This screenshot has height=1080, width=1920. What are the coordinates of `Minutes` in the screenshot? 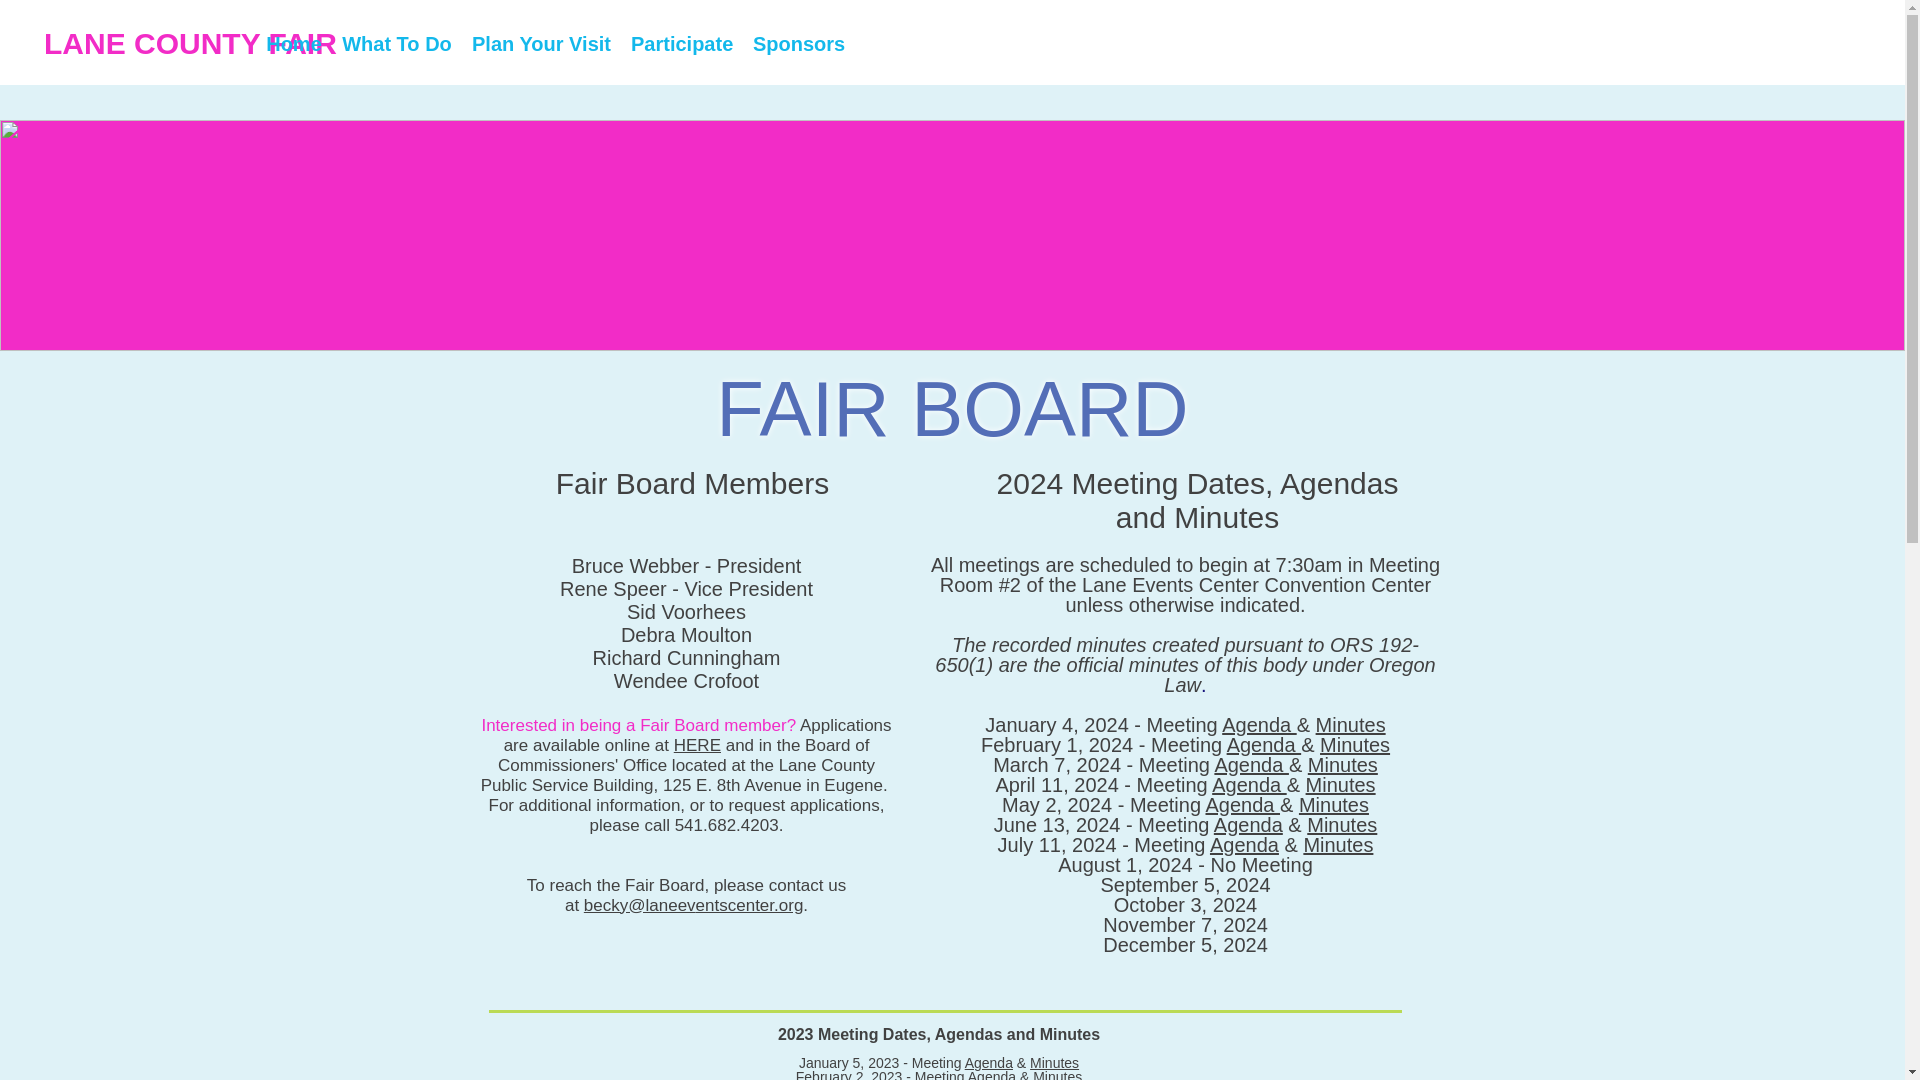 It's located at (1334, 804).